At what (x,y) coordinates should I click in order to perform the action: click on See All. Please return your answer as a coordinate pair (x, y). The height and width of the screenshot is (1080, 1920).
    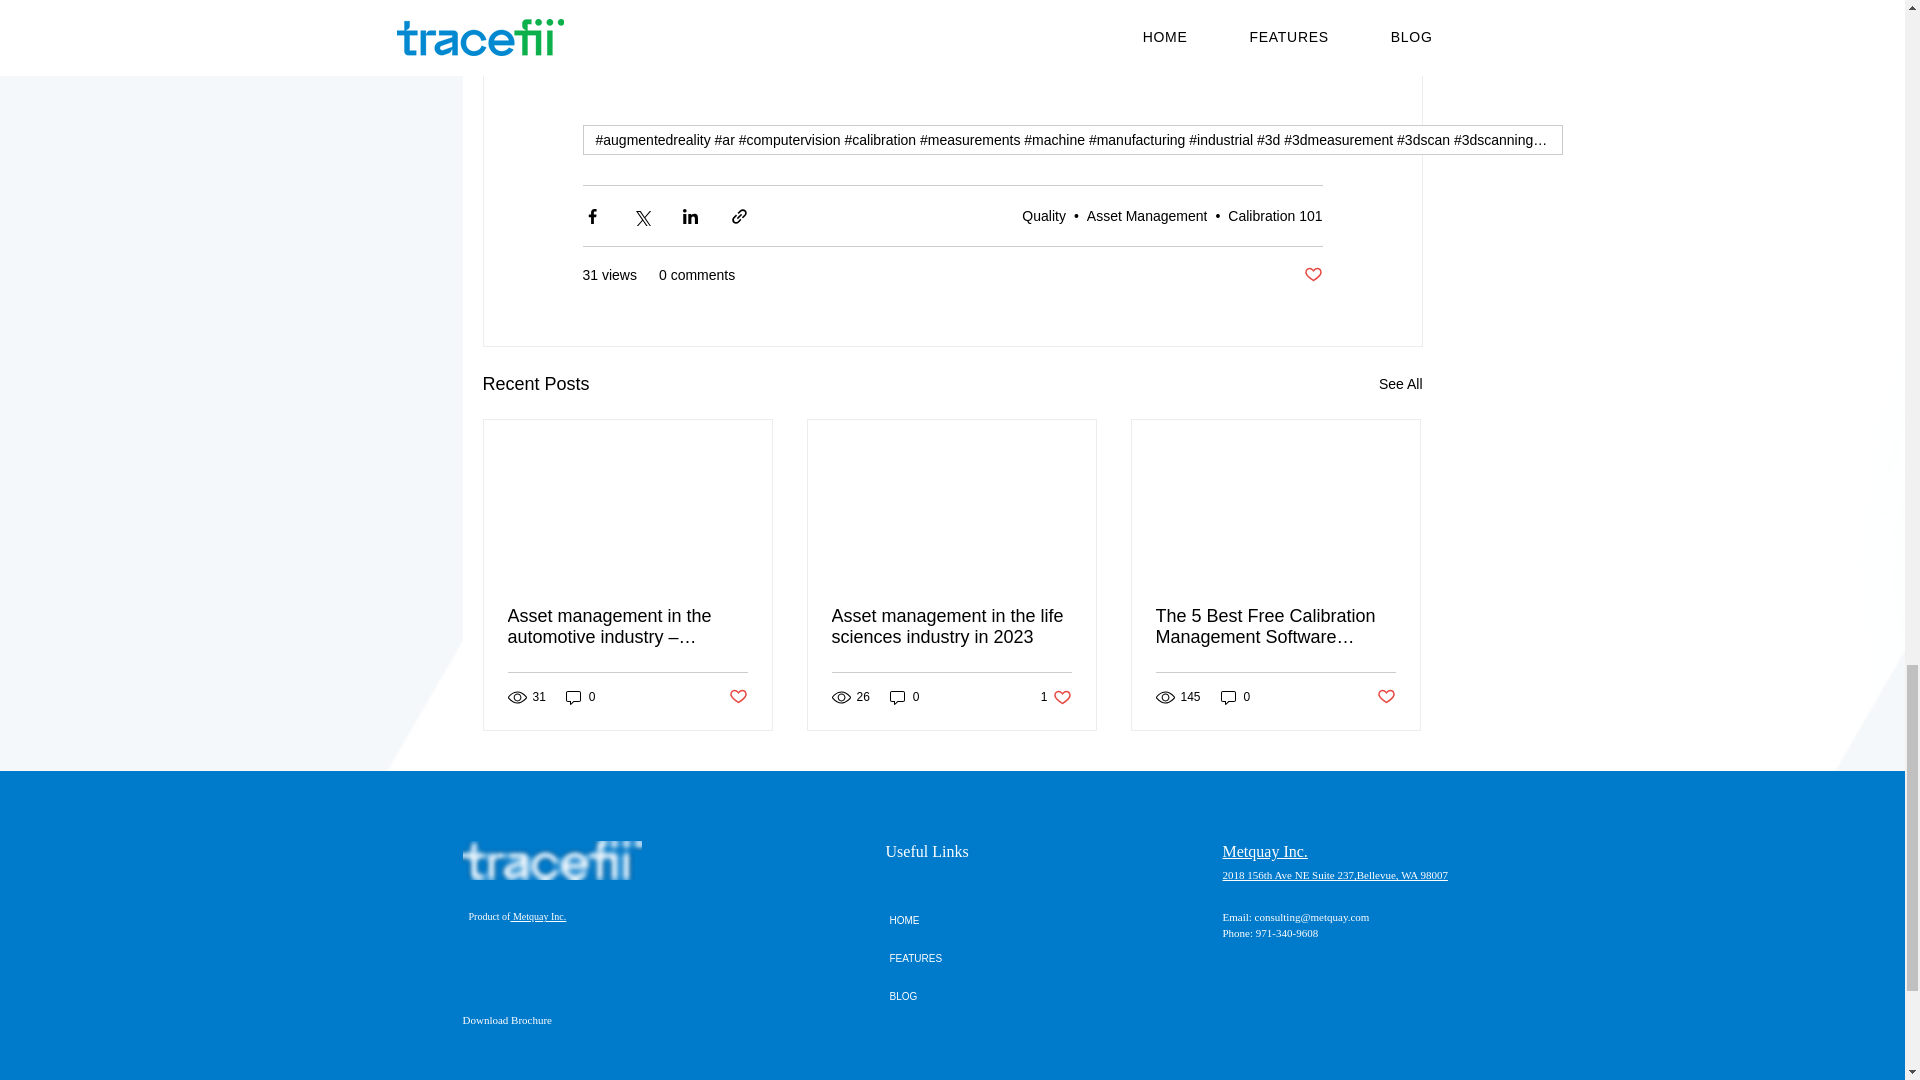
    Looking at the image, I should click on (904, 697).